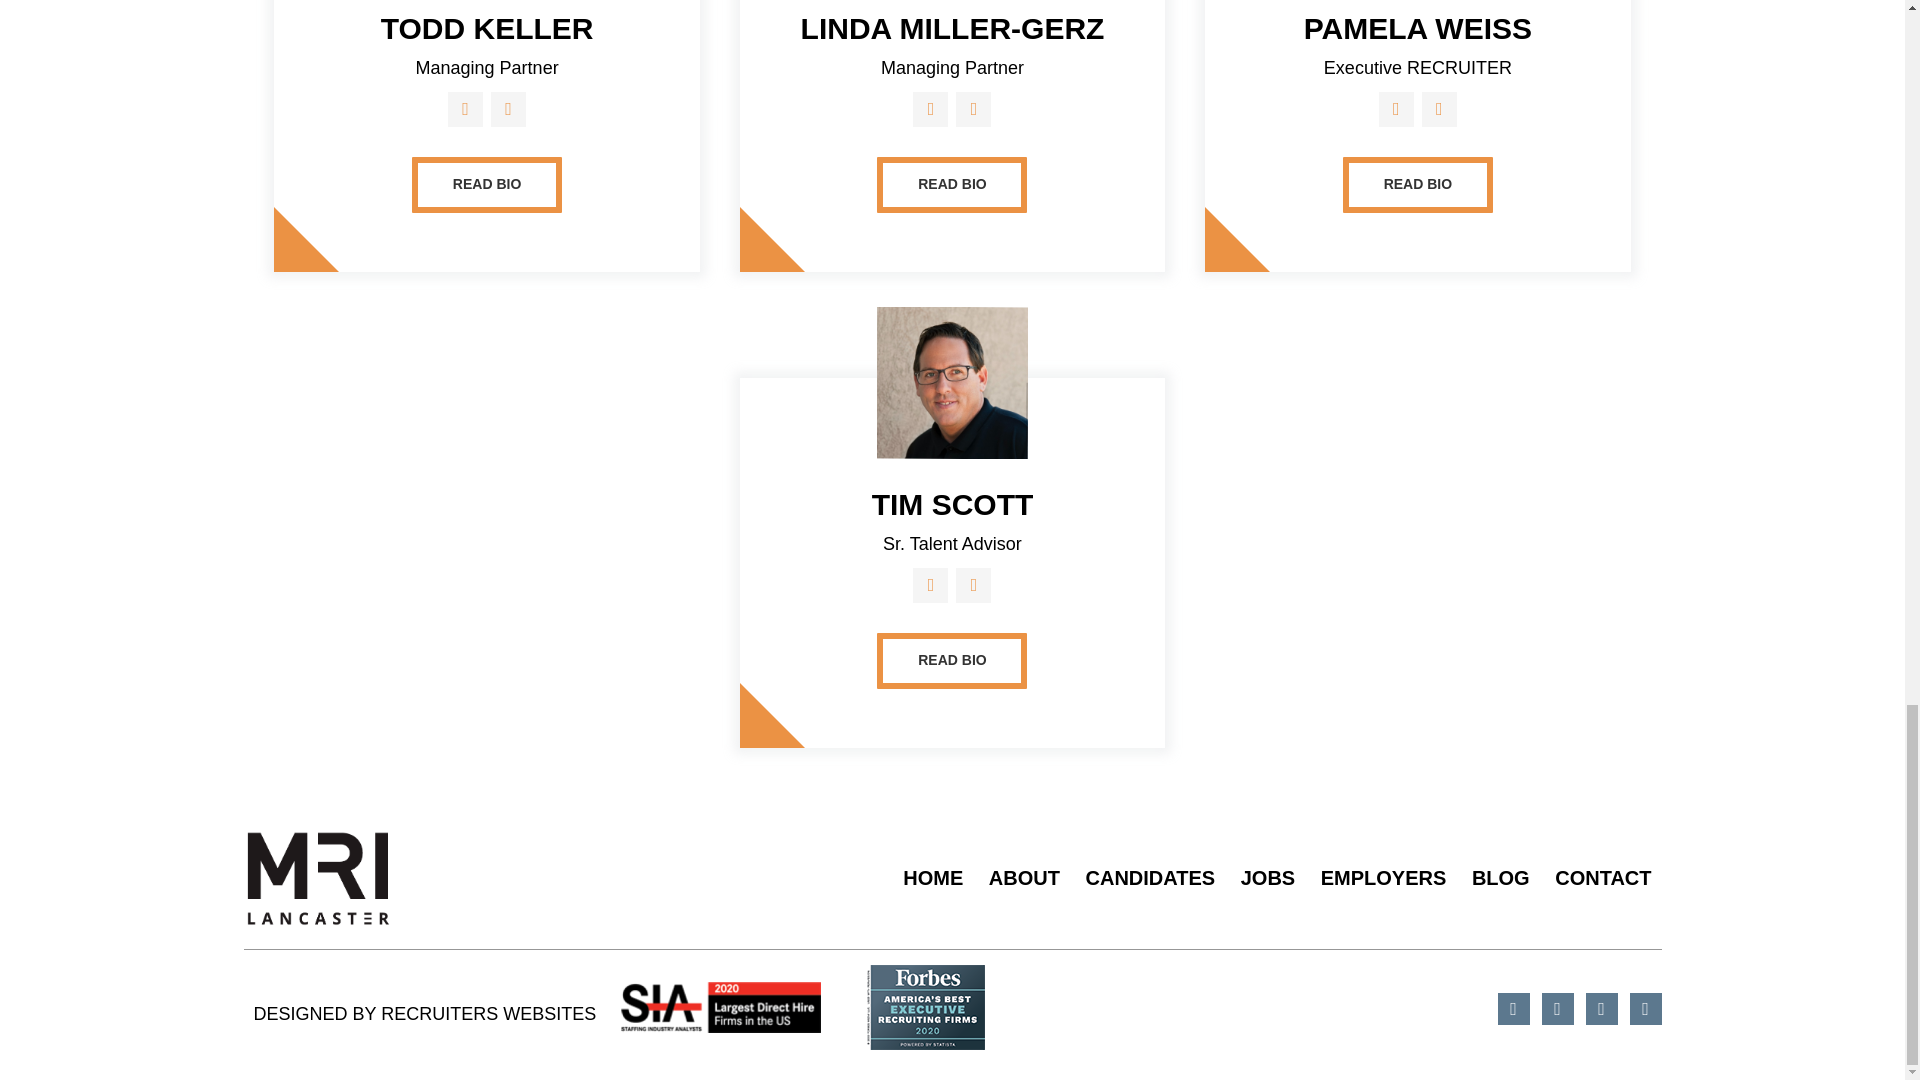 Image resolution: width=1920 pixels, height=1080 pixels. I want to click on ABOUT, so click(1024, 878).